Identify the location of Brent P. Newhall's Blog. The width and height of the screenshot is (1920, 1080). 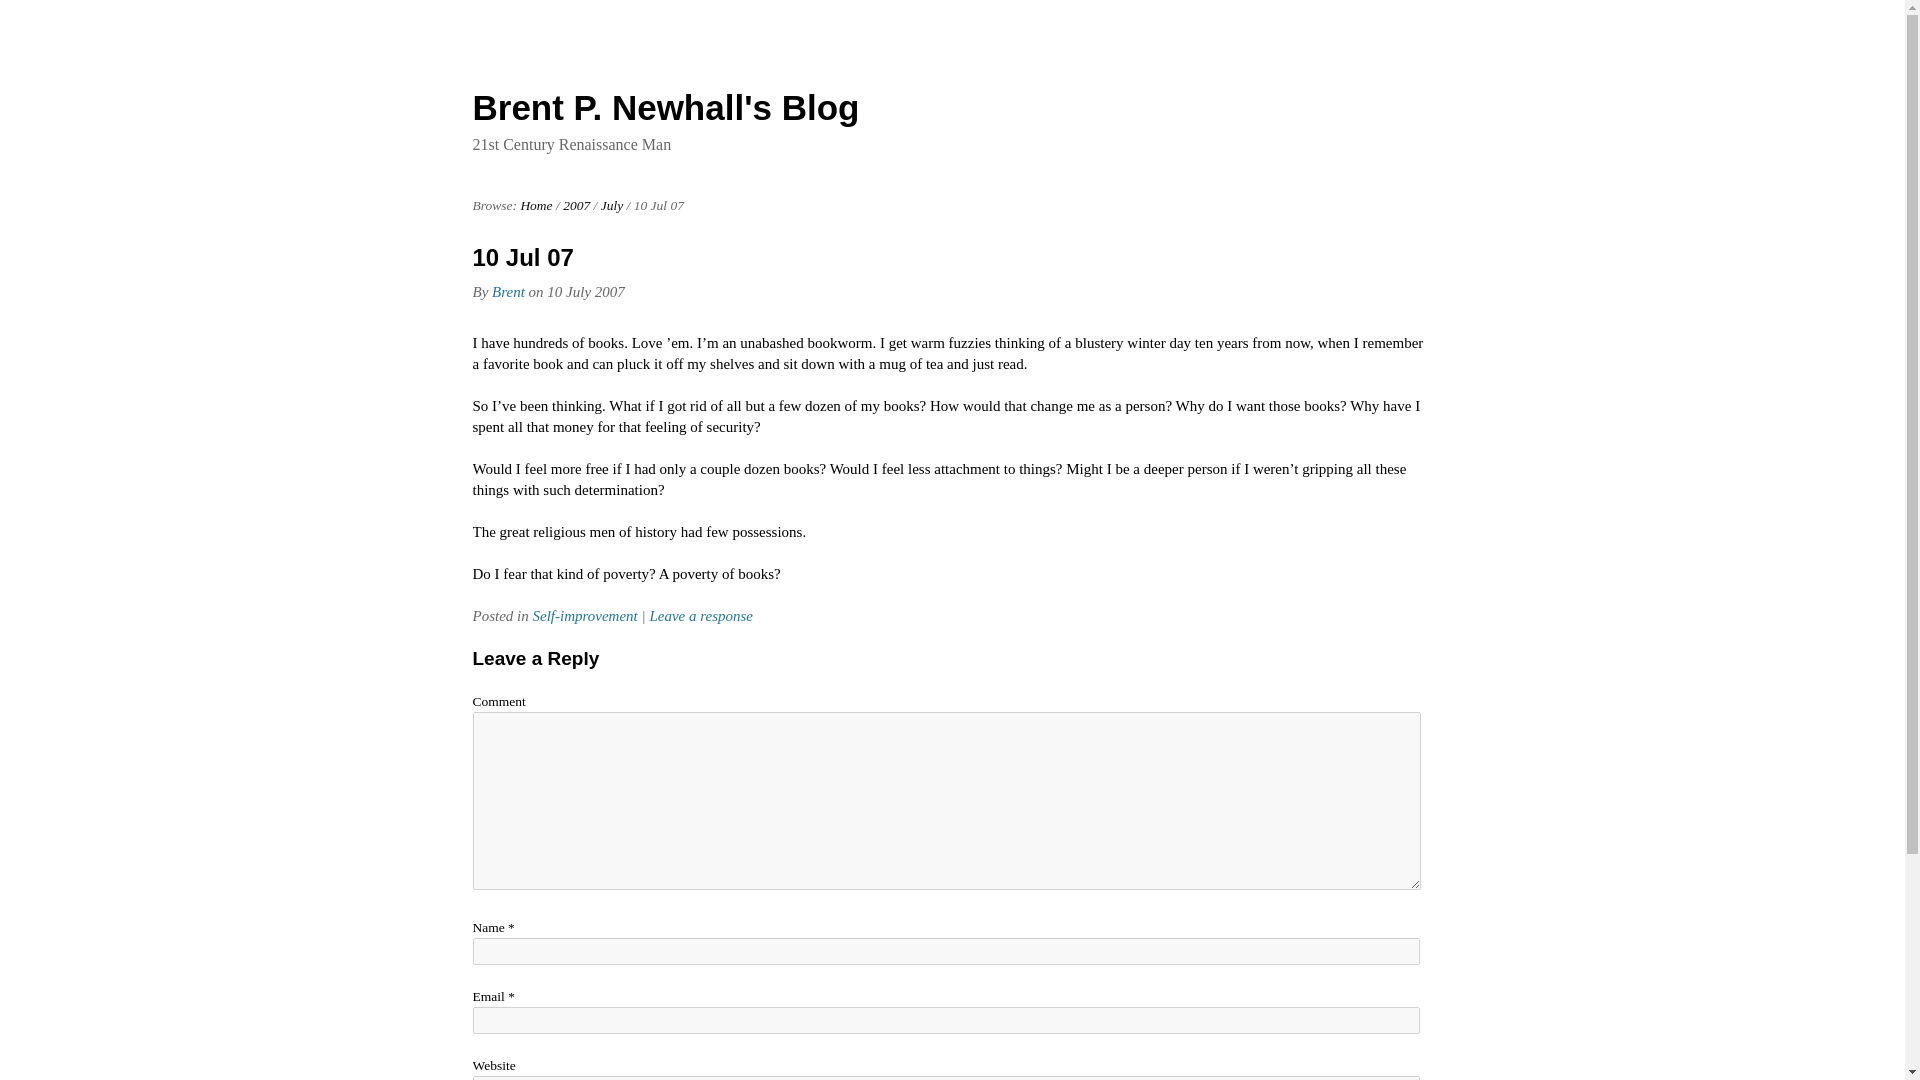
(665, 107).